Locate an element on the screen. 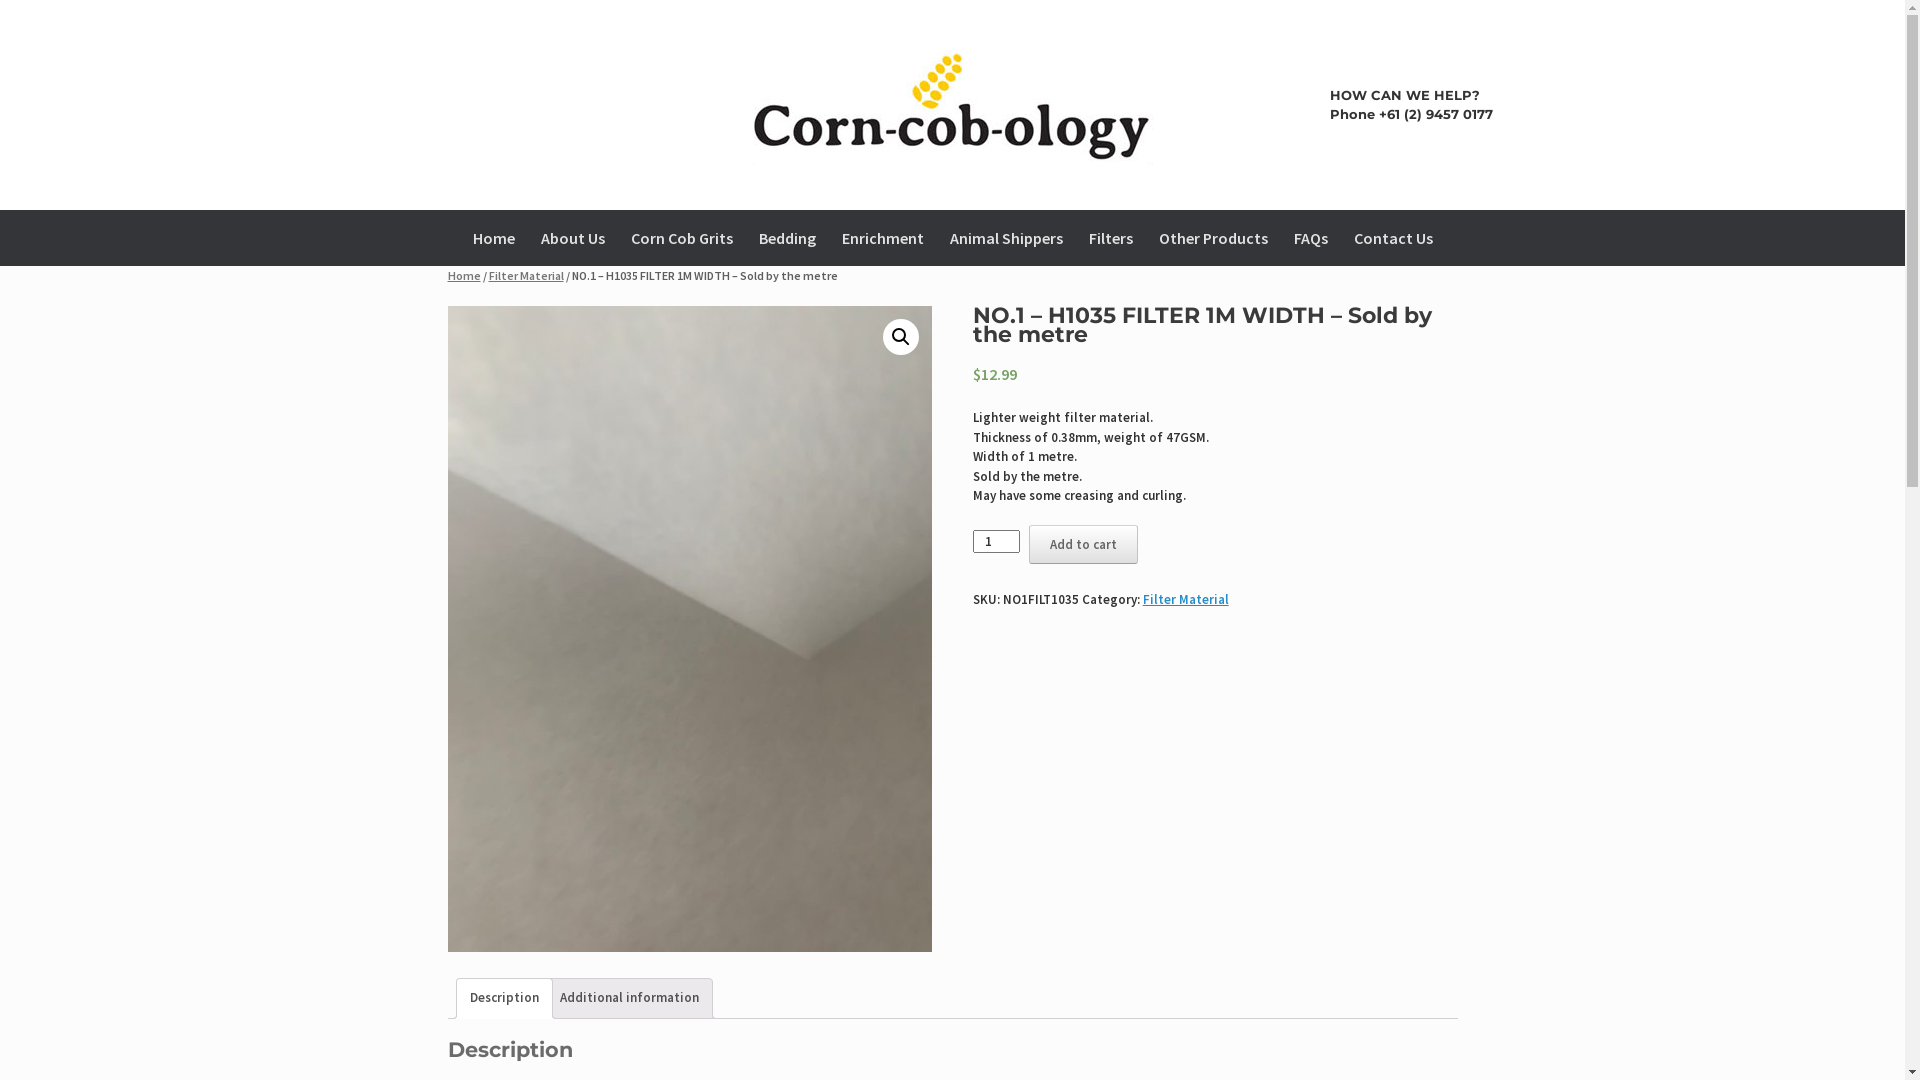 This screenshot has height=1080, width=1920. Corn Cob Grits is located at coordinates (682, 238).